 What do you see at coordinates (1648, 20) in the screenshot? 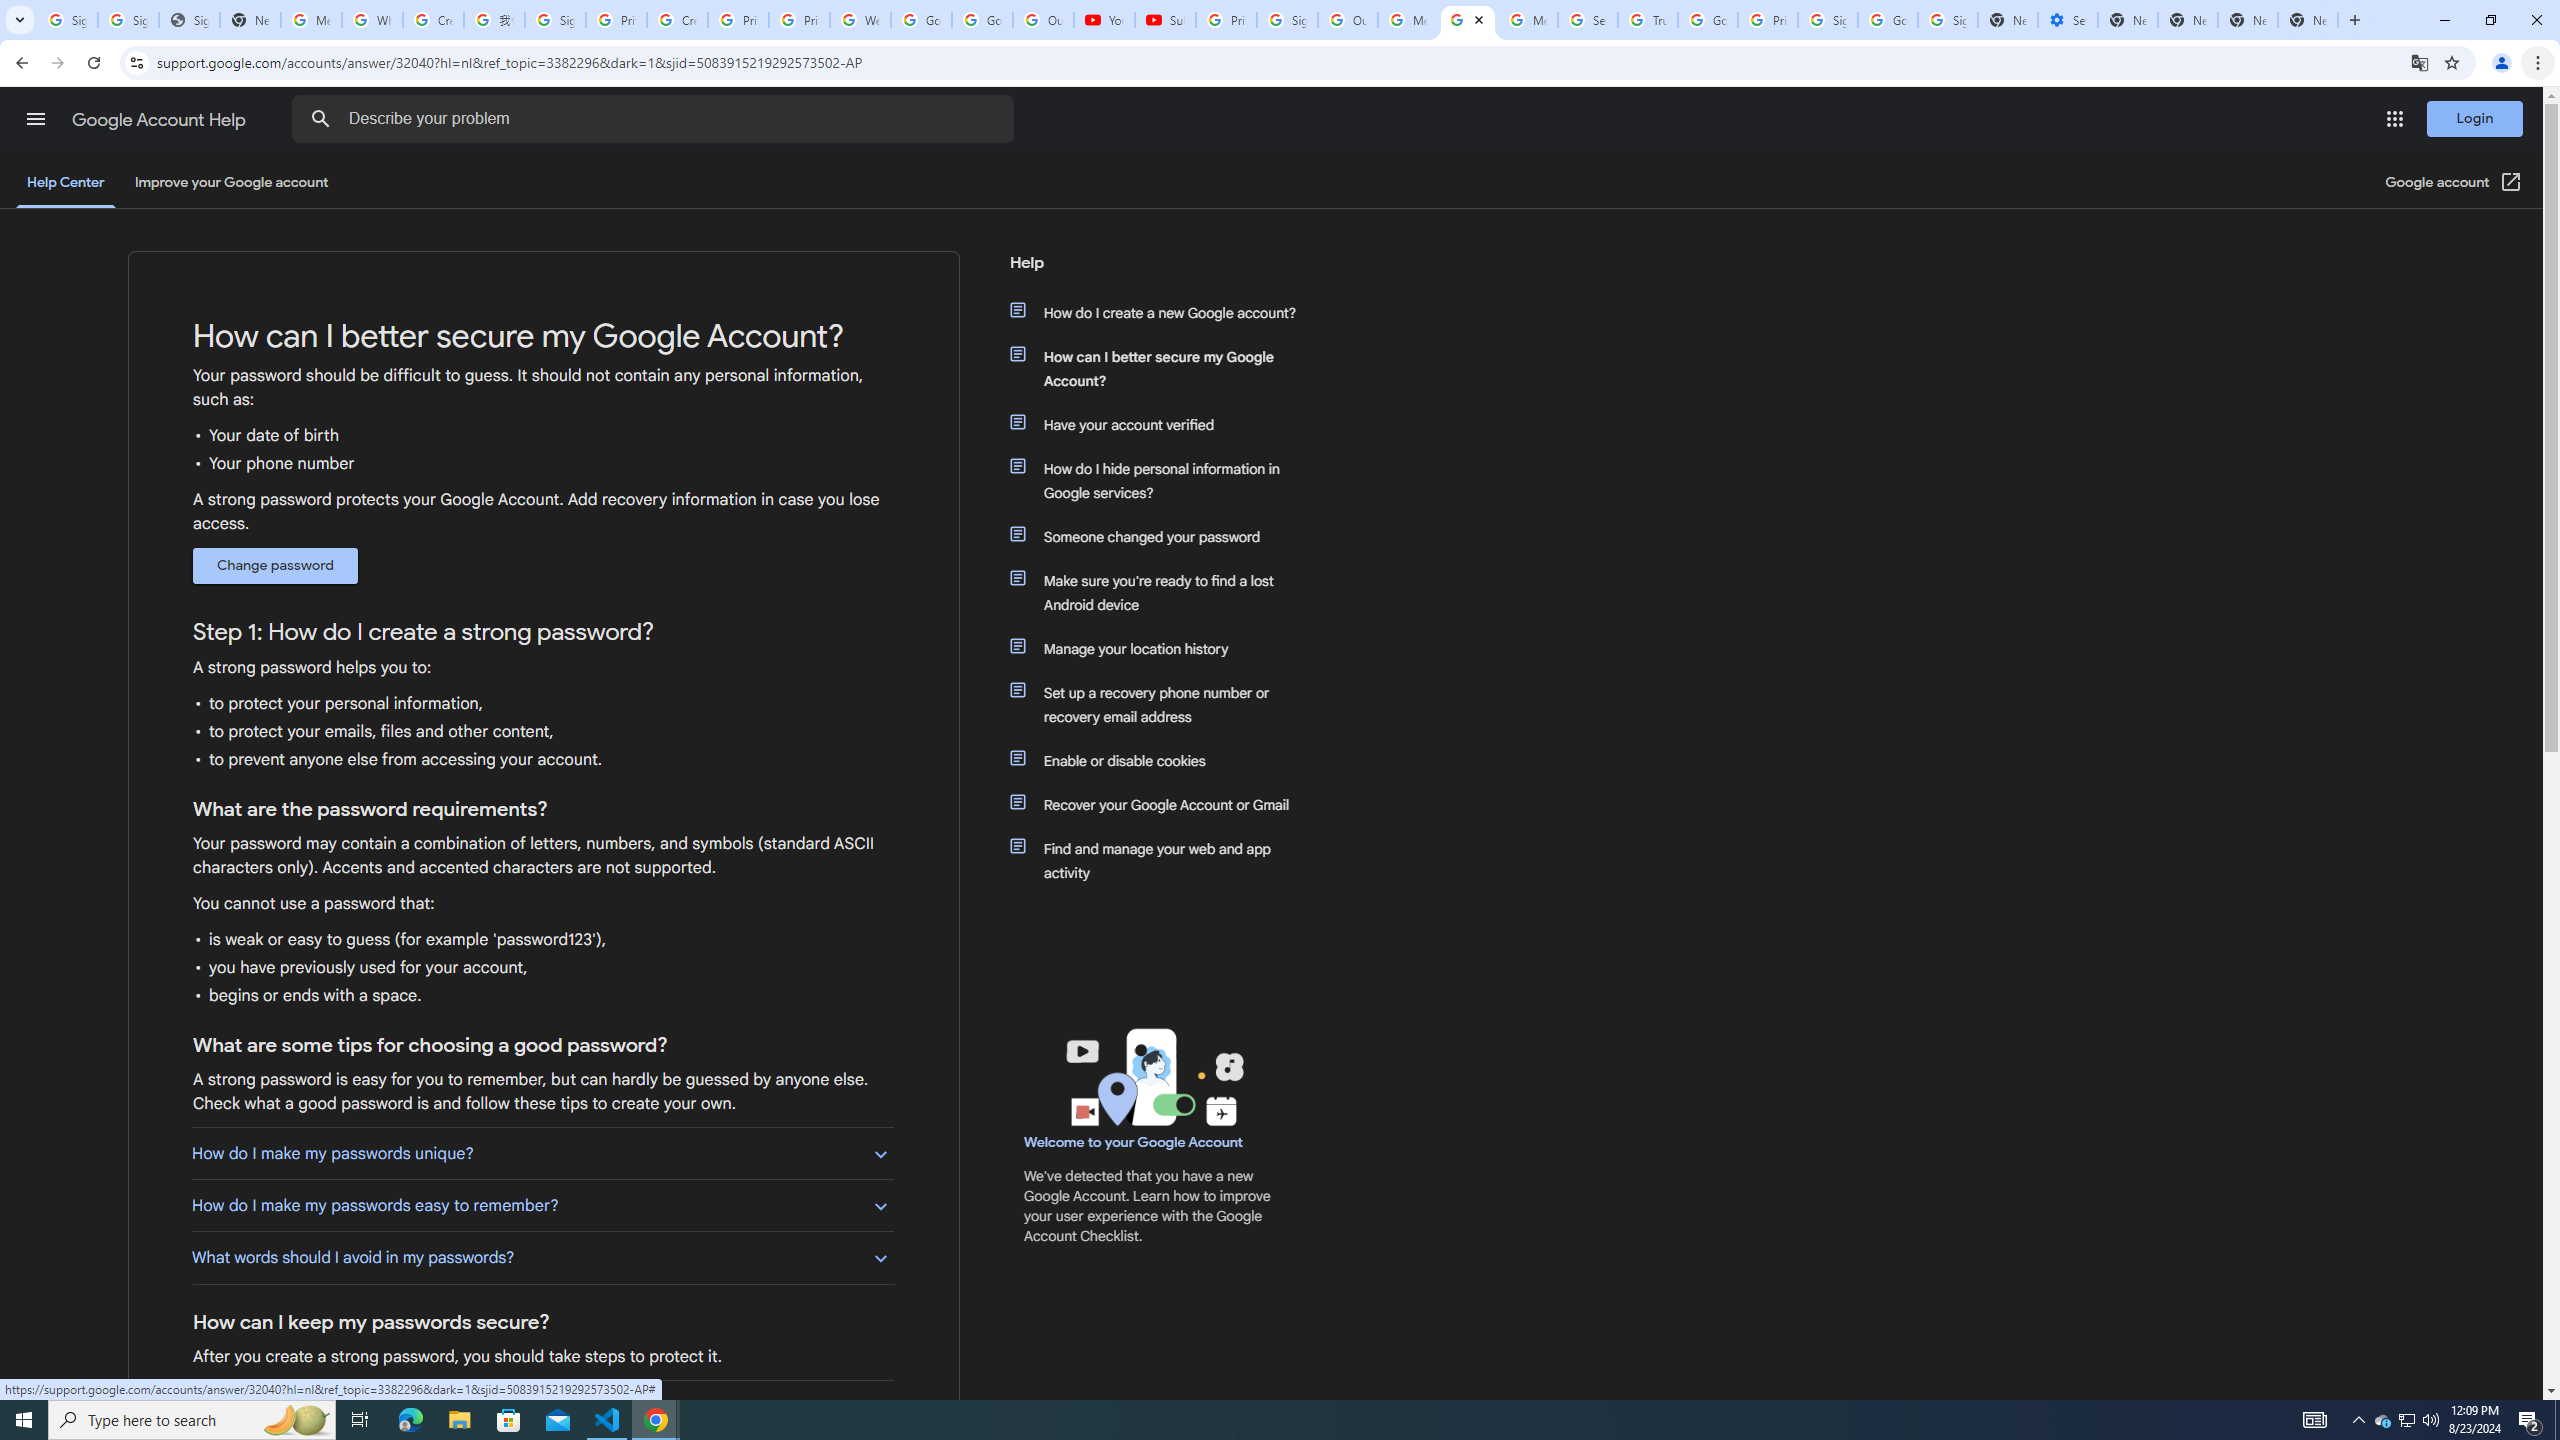
I see `Trusted Information and Content - Google Safety Center` at bounding box center [1648, 20].